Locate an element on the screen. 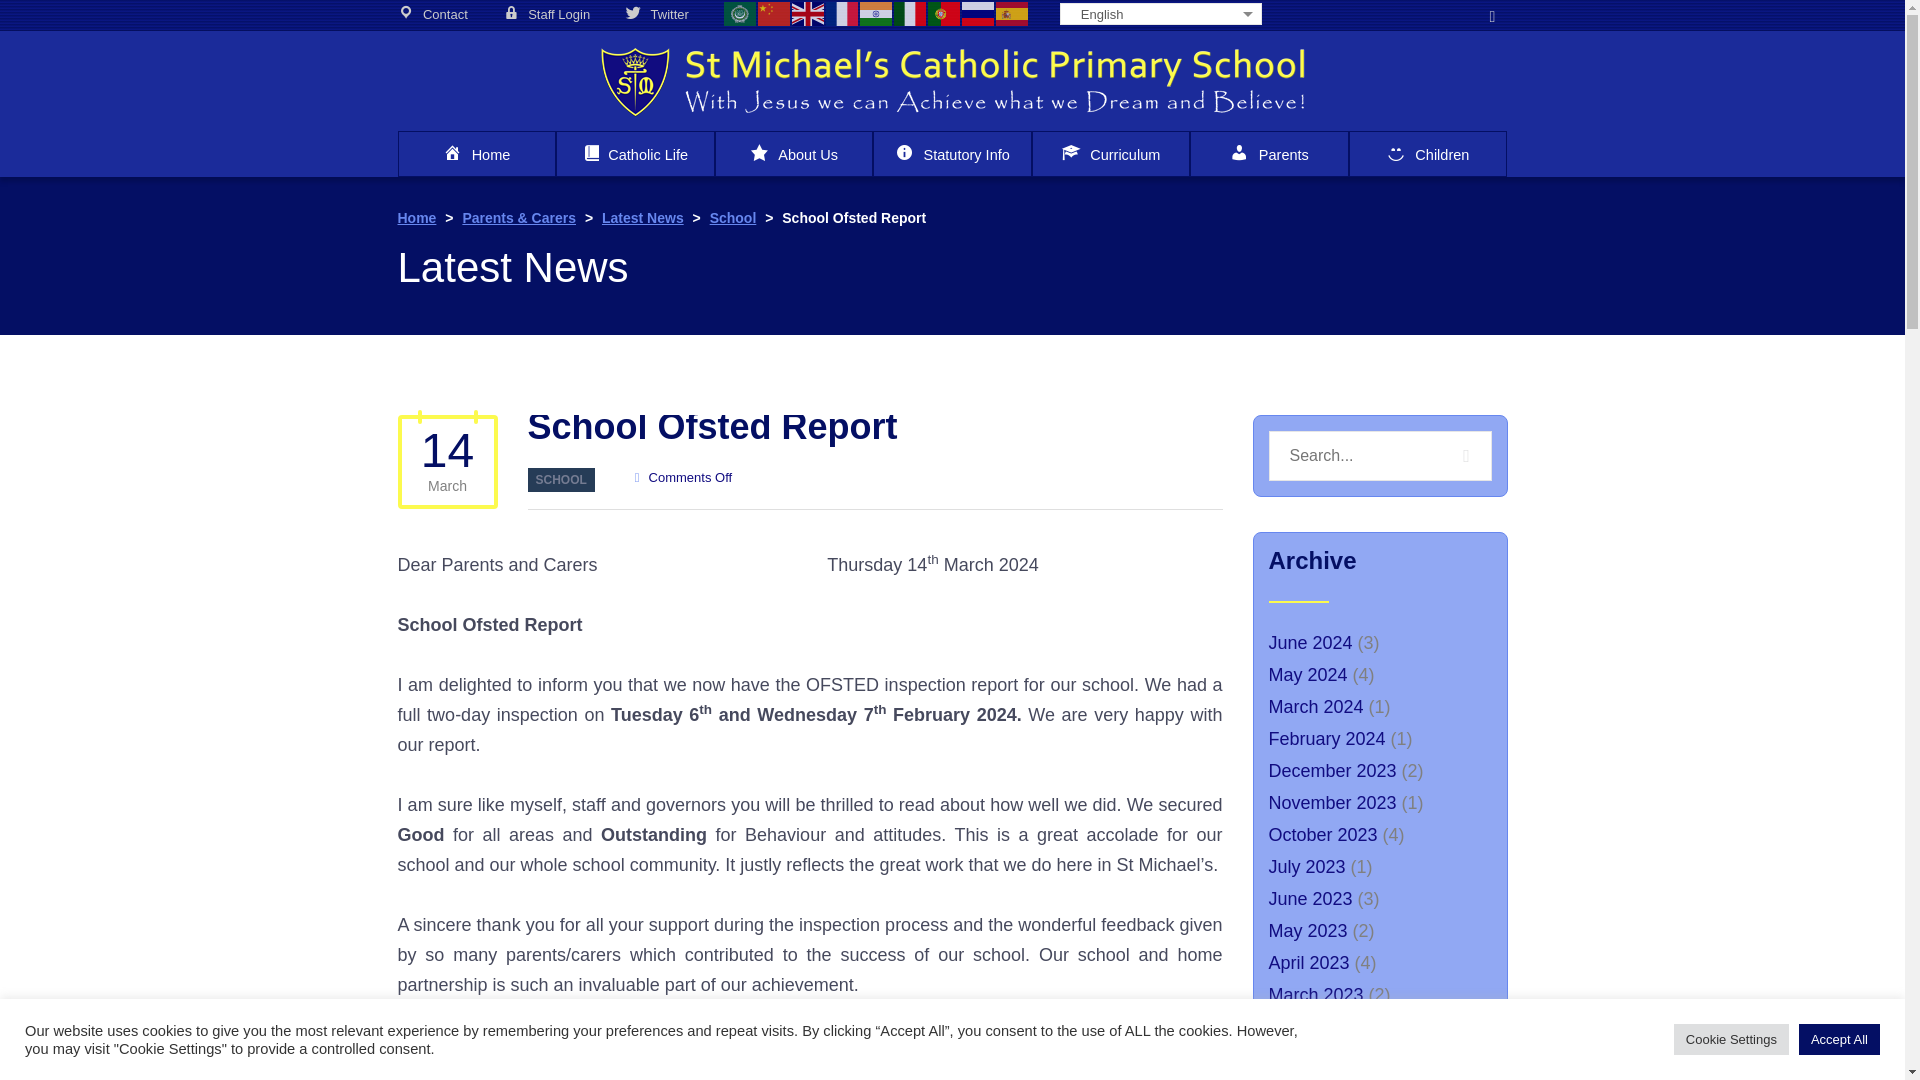  Contact is located at coordinates (432, 14).